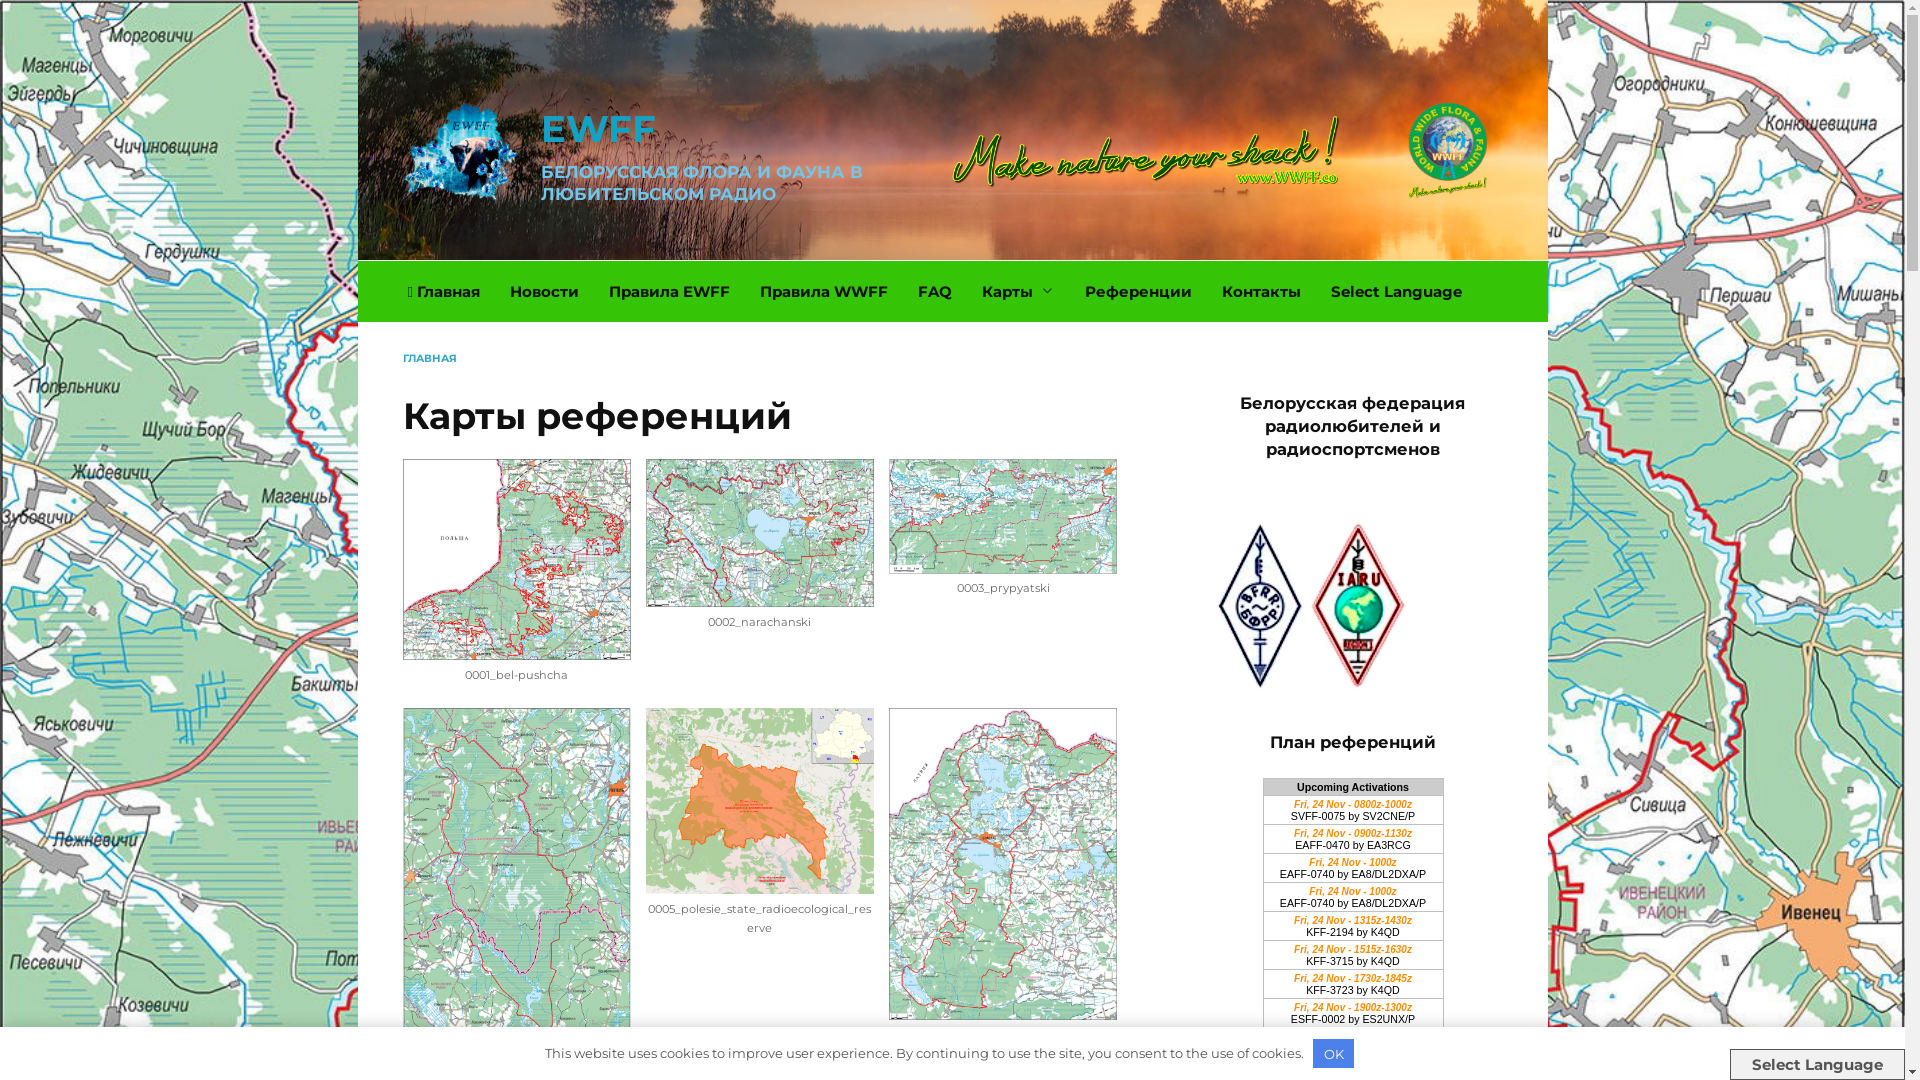 This screenshot has height=1080, width=1920. Describe the element at coordinates (1334, 1054) in the screenshot. I see `OK` at that location.